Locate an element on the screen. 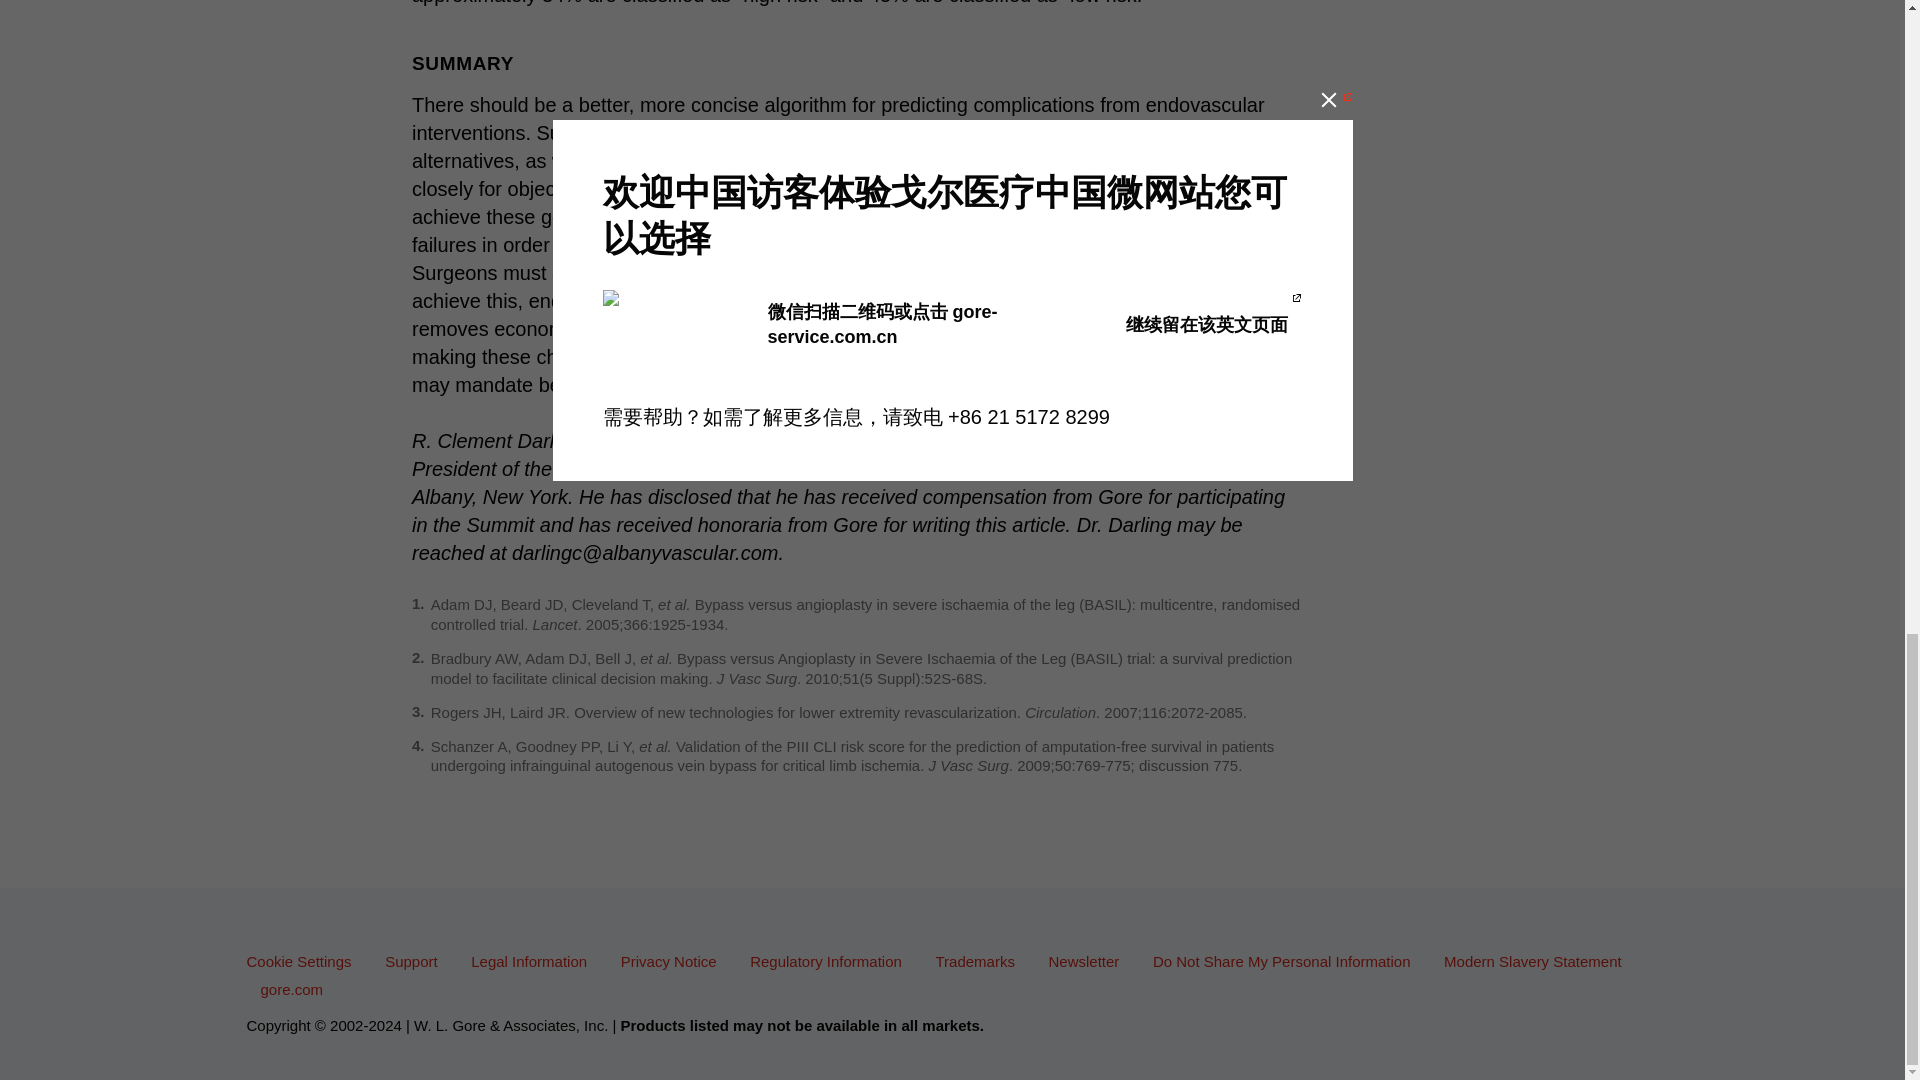 The image size is (1920, 1080). Support is located at coordinates (418, 960).